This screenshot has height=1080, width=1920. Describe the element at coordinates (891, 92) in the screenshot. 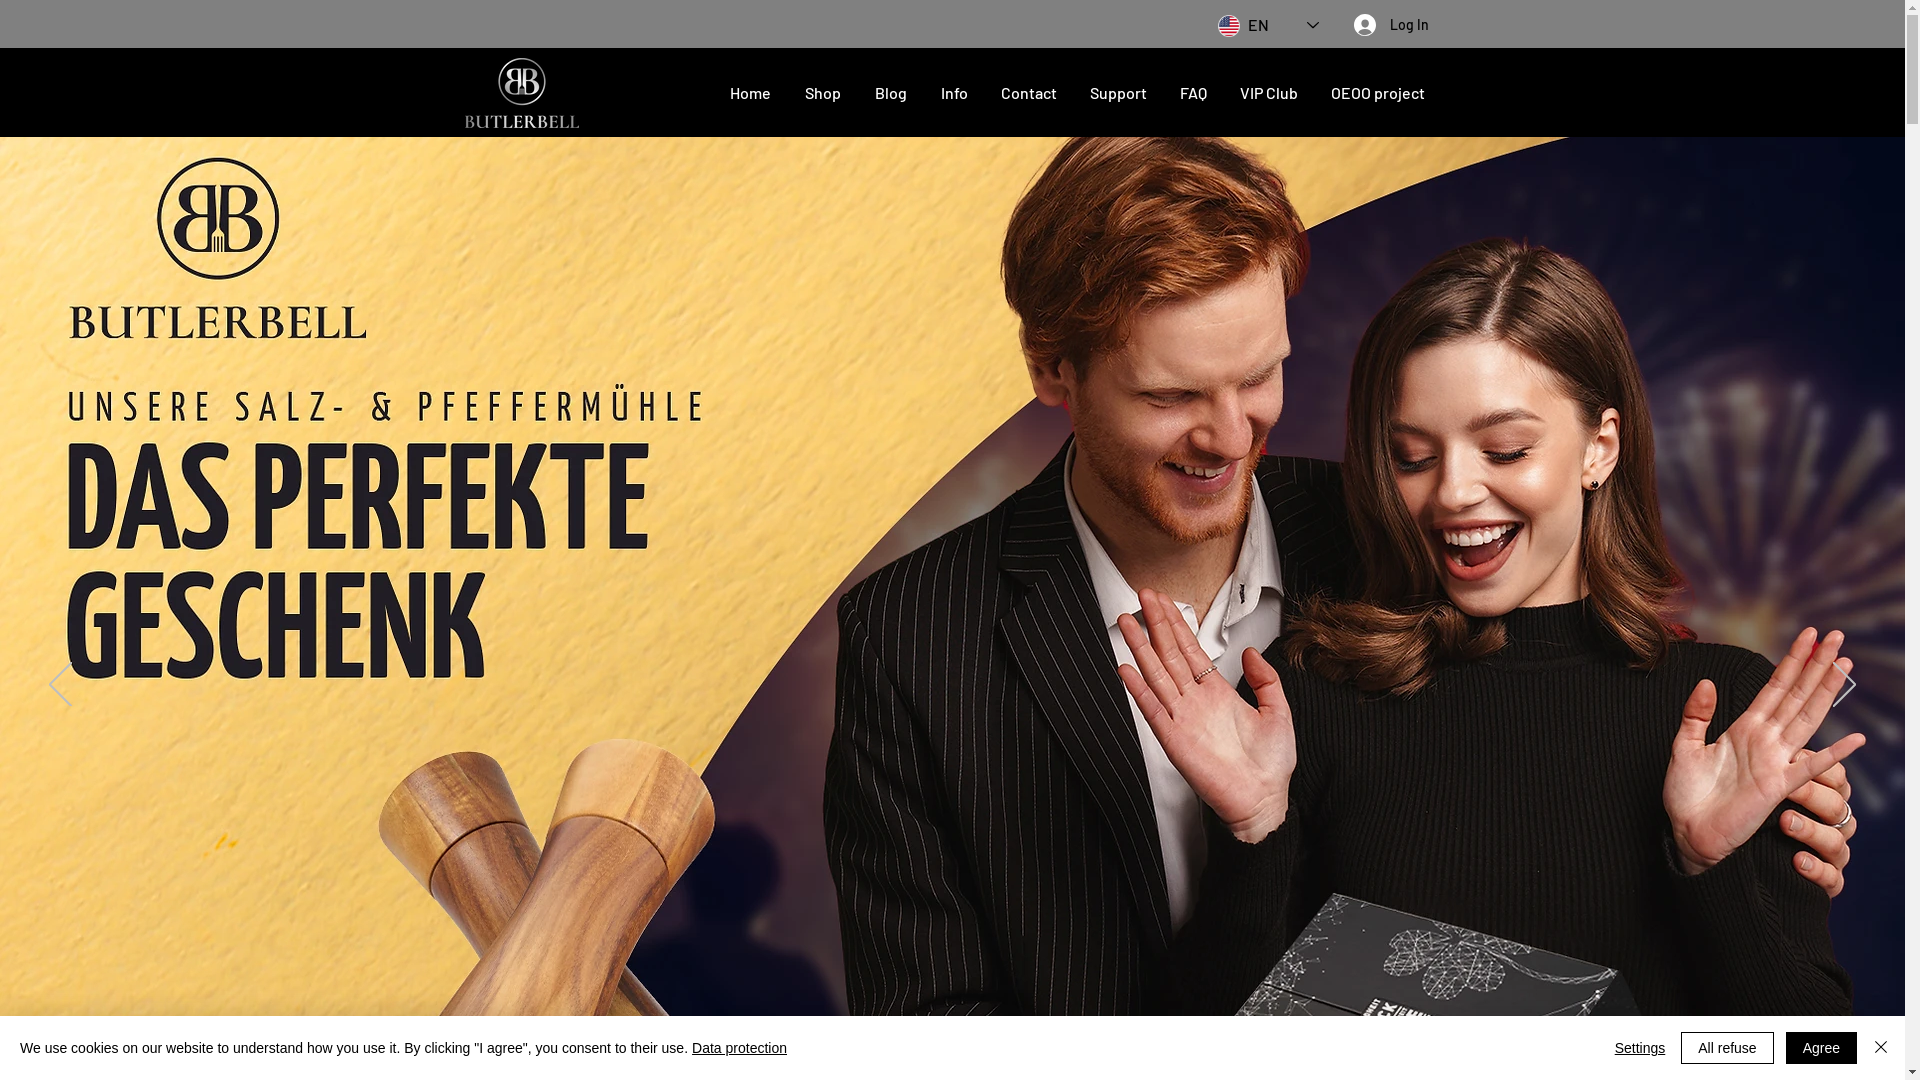

I see `Blog` at that location.